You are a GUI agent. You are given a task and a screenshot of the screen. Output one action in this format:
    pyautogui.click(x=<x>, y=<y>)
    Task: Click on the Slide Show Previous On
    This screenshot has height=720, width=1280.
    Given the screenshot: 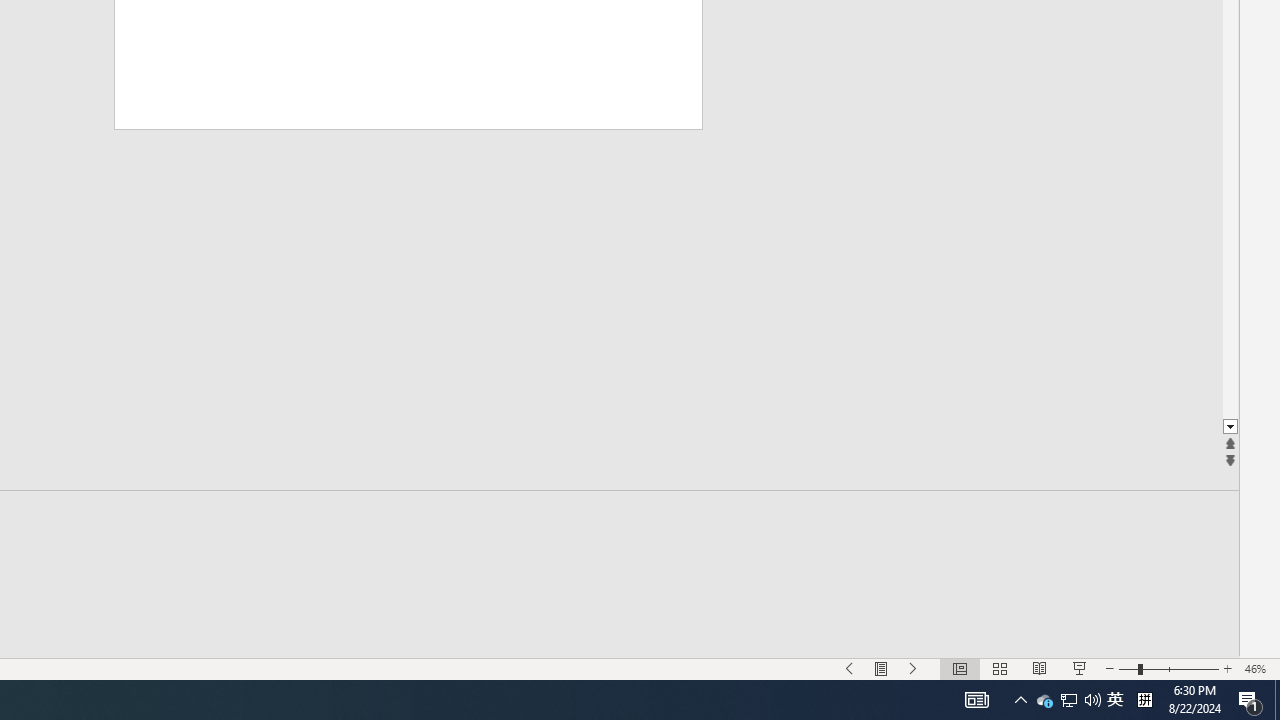 What is the action you would take?
    pyautogui.click(x=1044, y=700)
    